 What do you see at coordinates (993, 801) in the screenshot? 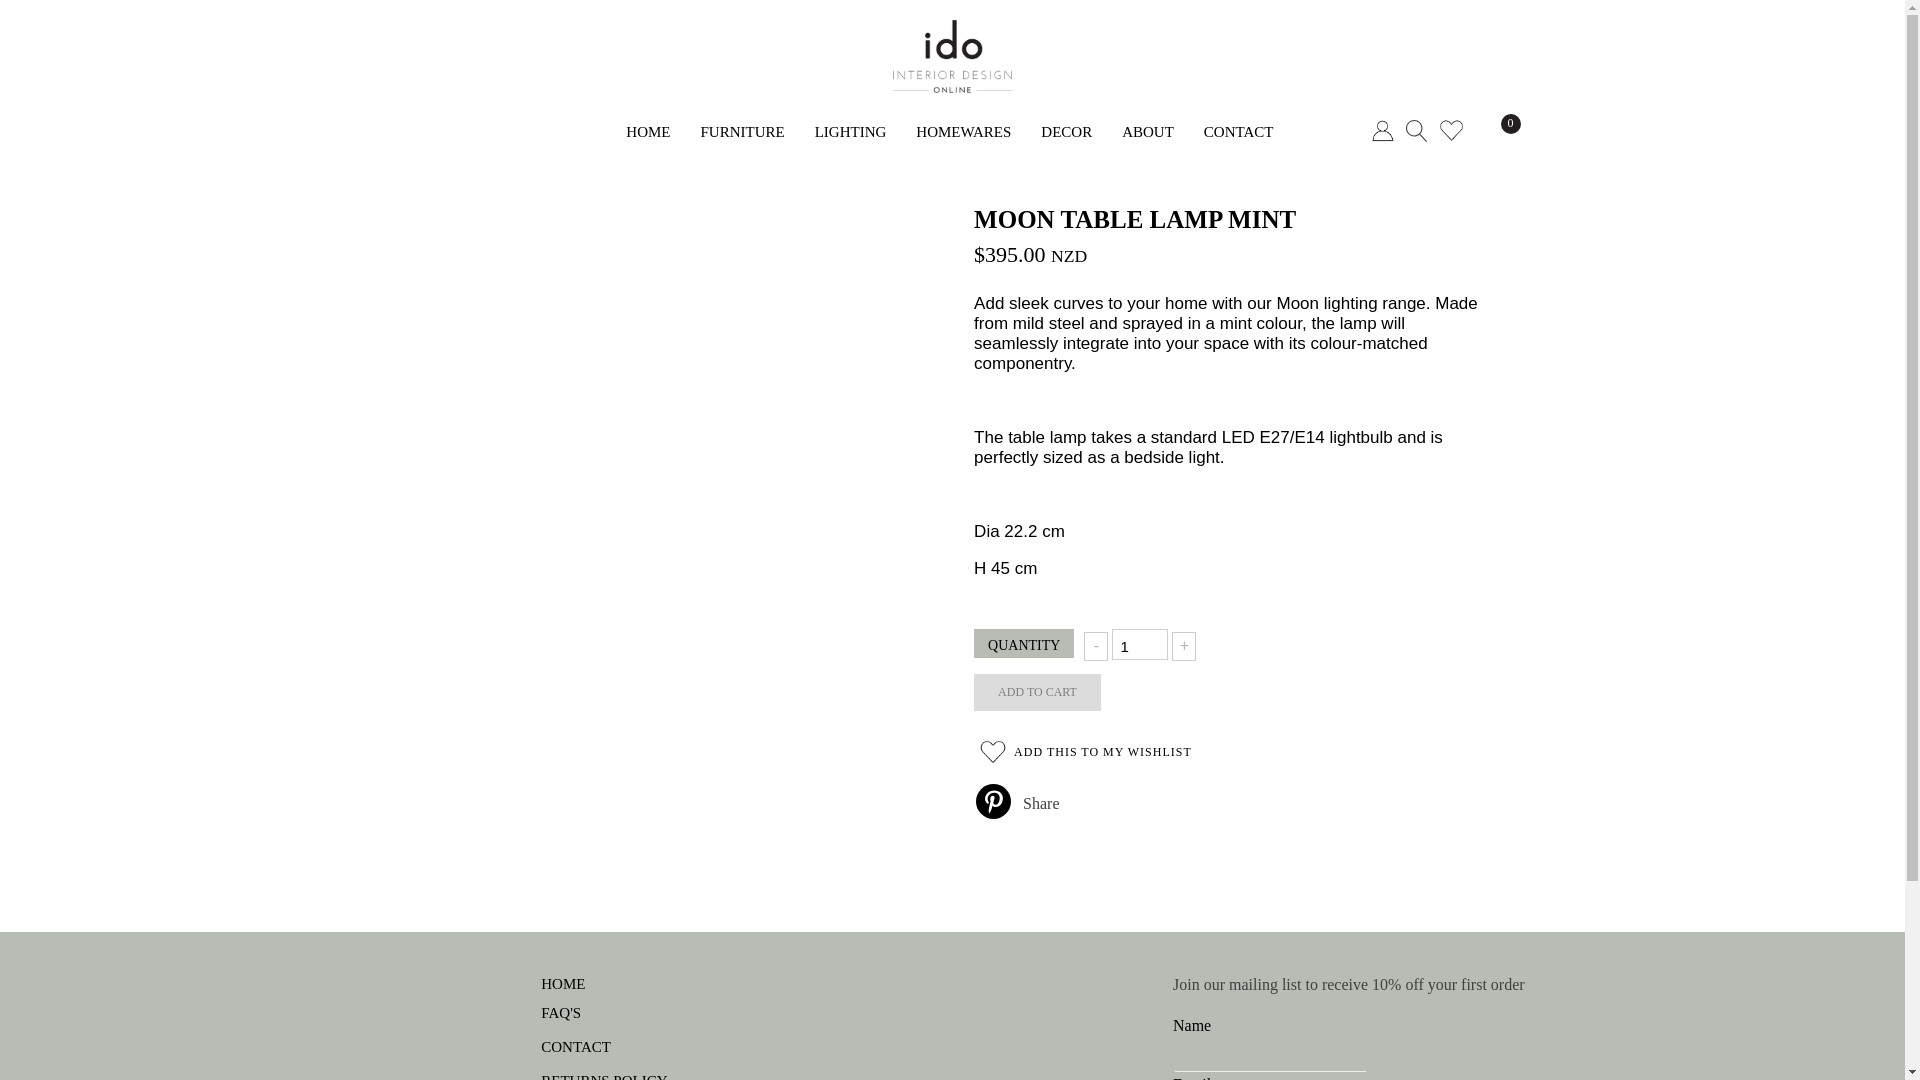
I see `Pinterest` at bounding box center [993, 801].